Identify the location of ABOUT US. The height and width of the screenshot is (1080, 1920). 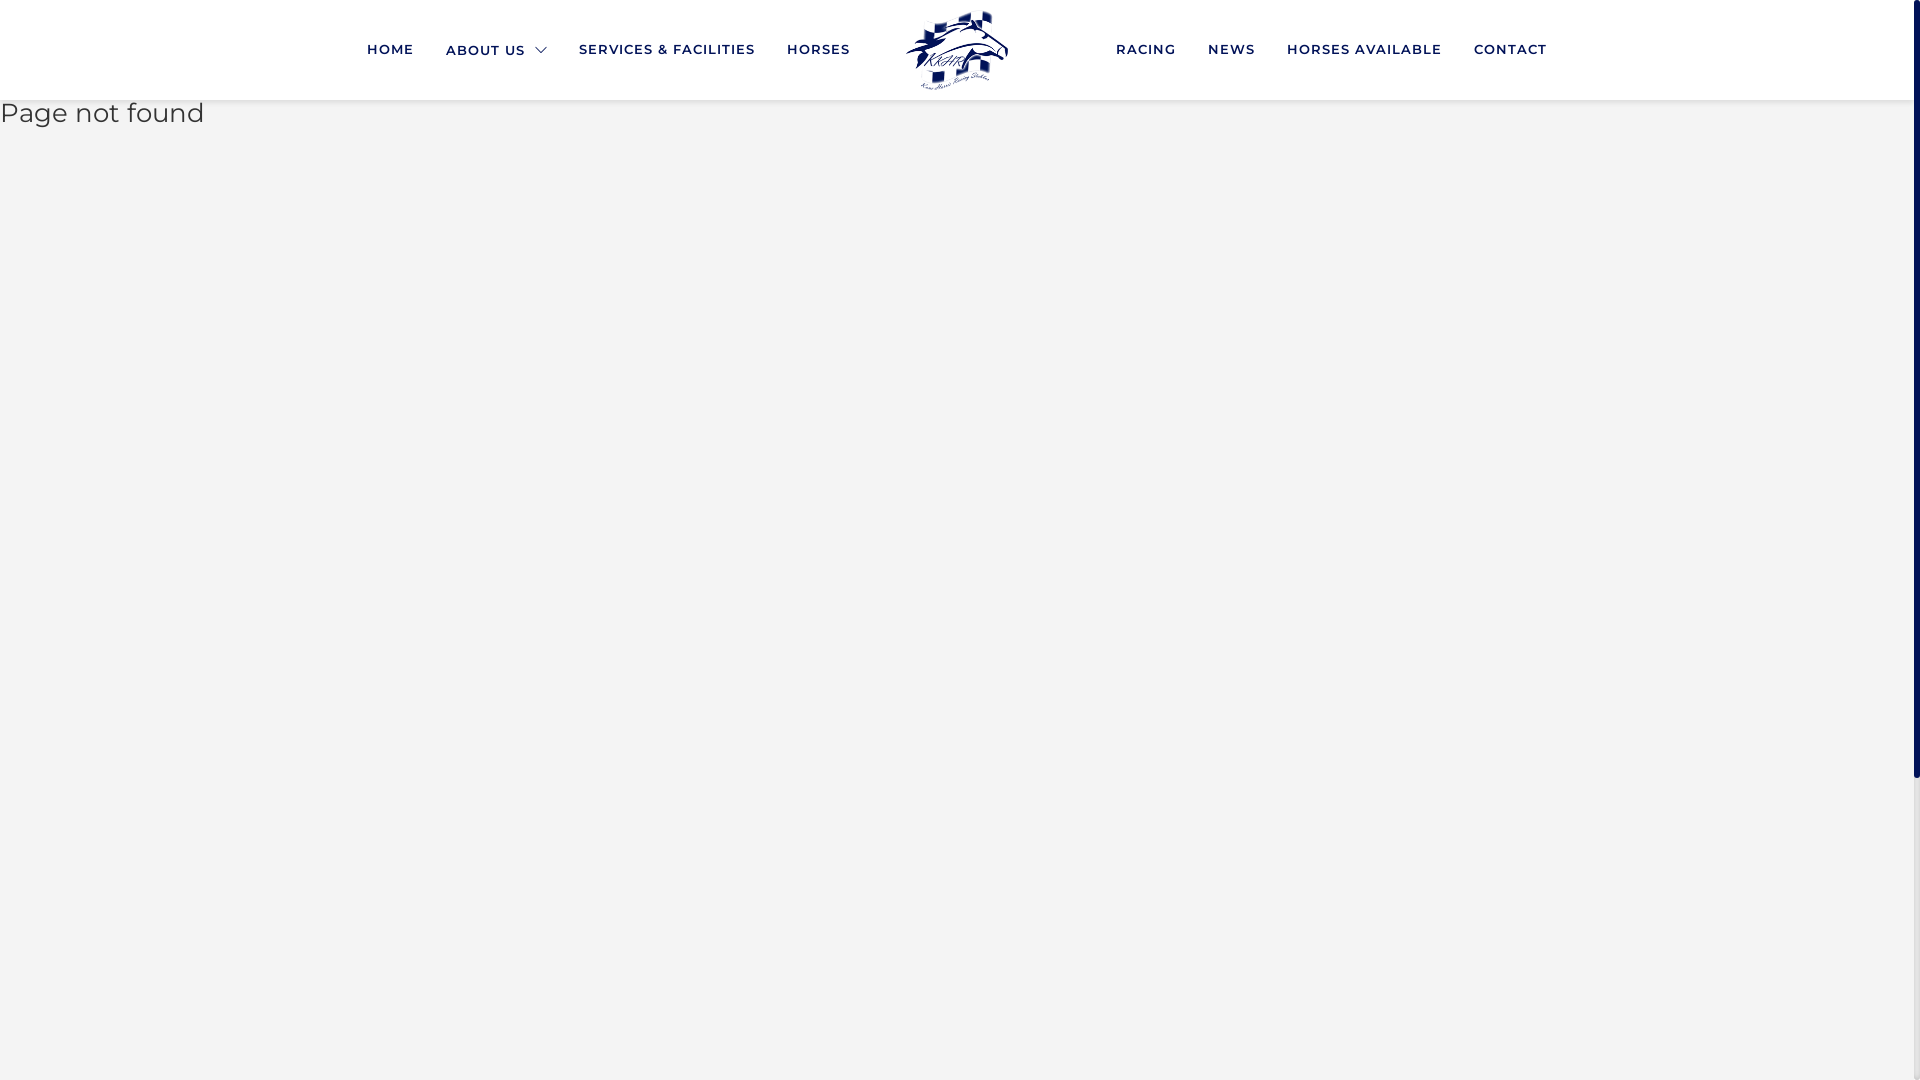
(496, 50).